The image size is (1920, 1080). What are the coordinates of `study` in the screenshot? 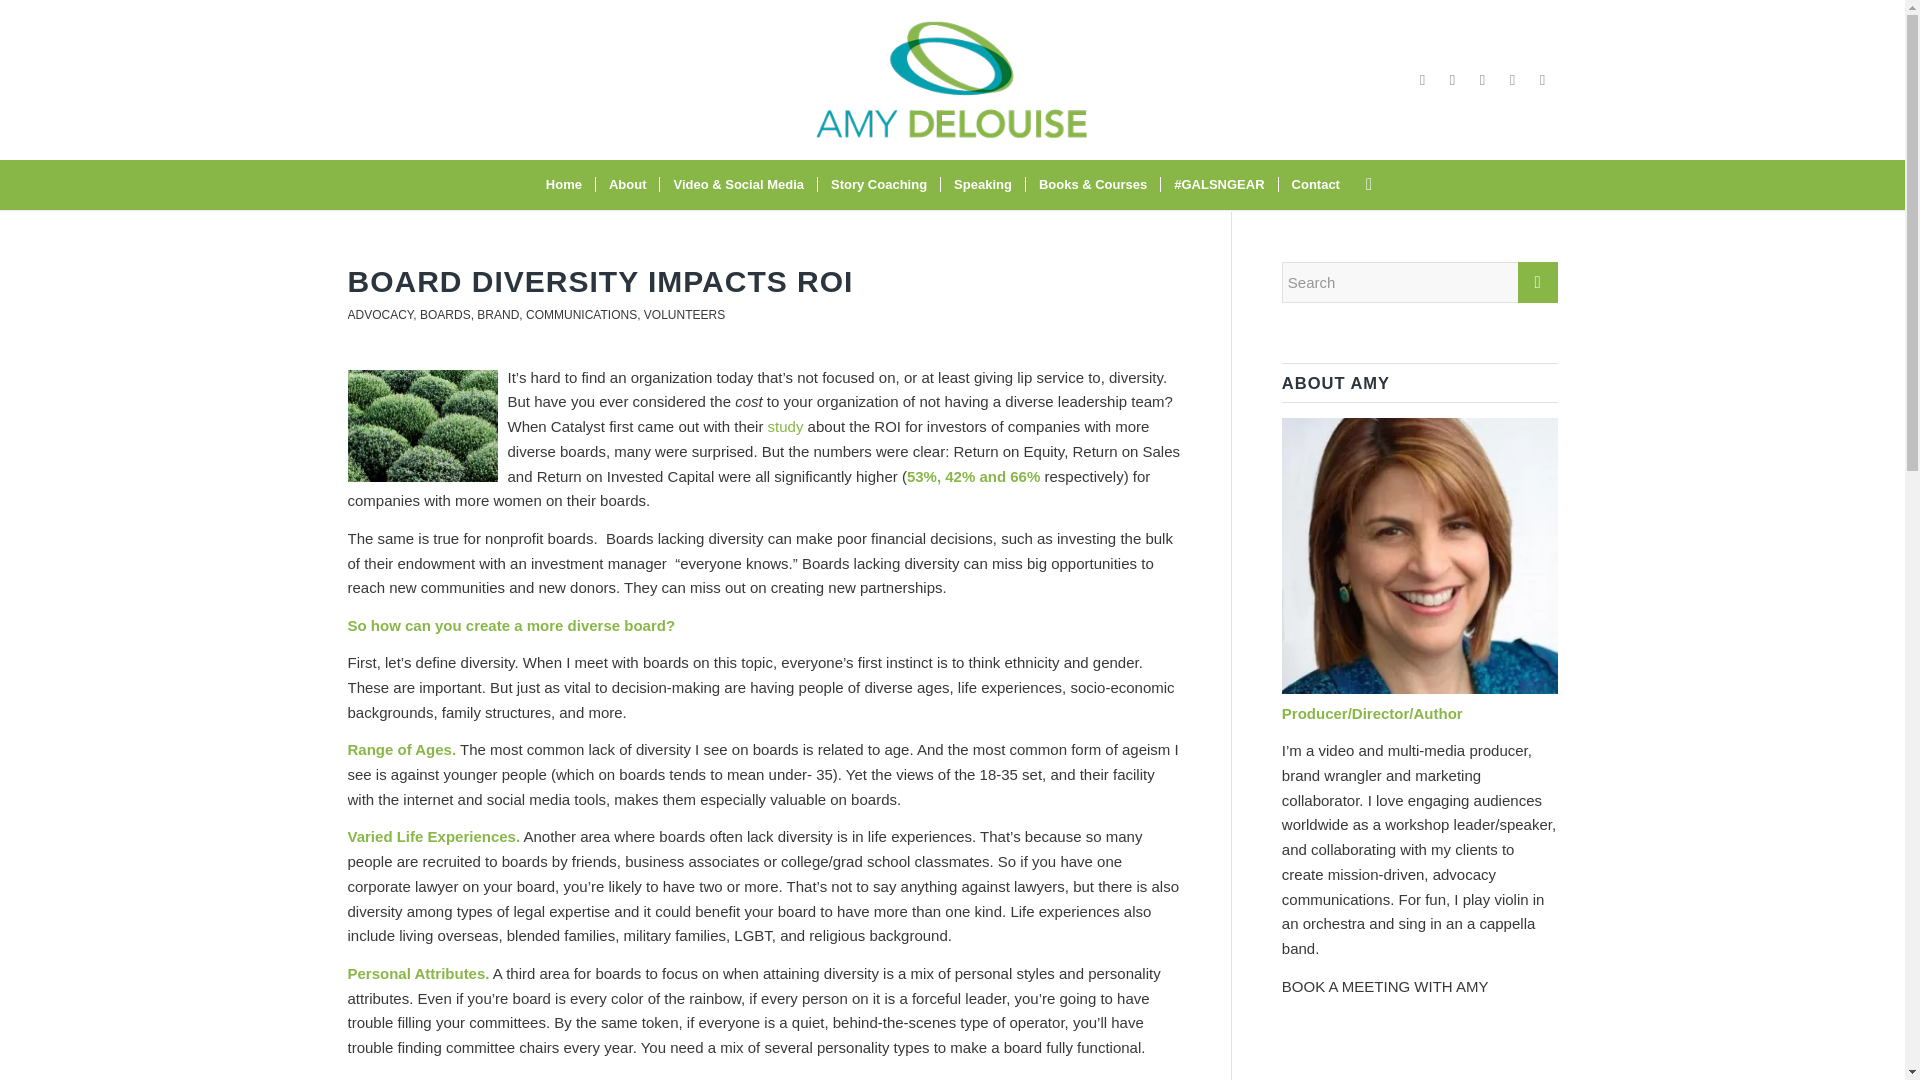 It's located at (786, 426).